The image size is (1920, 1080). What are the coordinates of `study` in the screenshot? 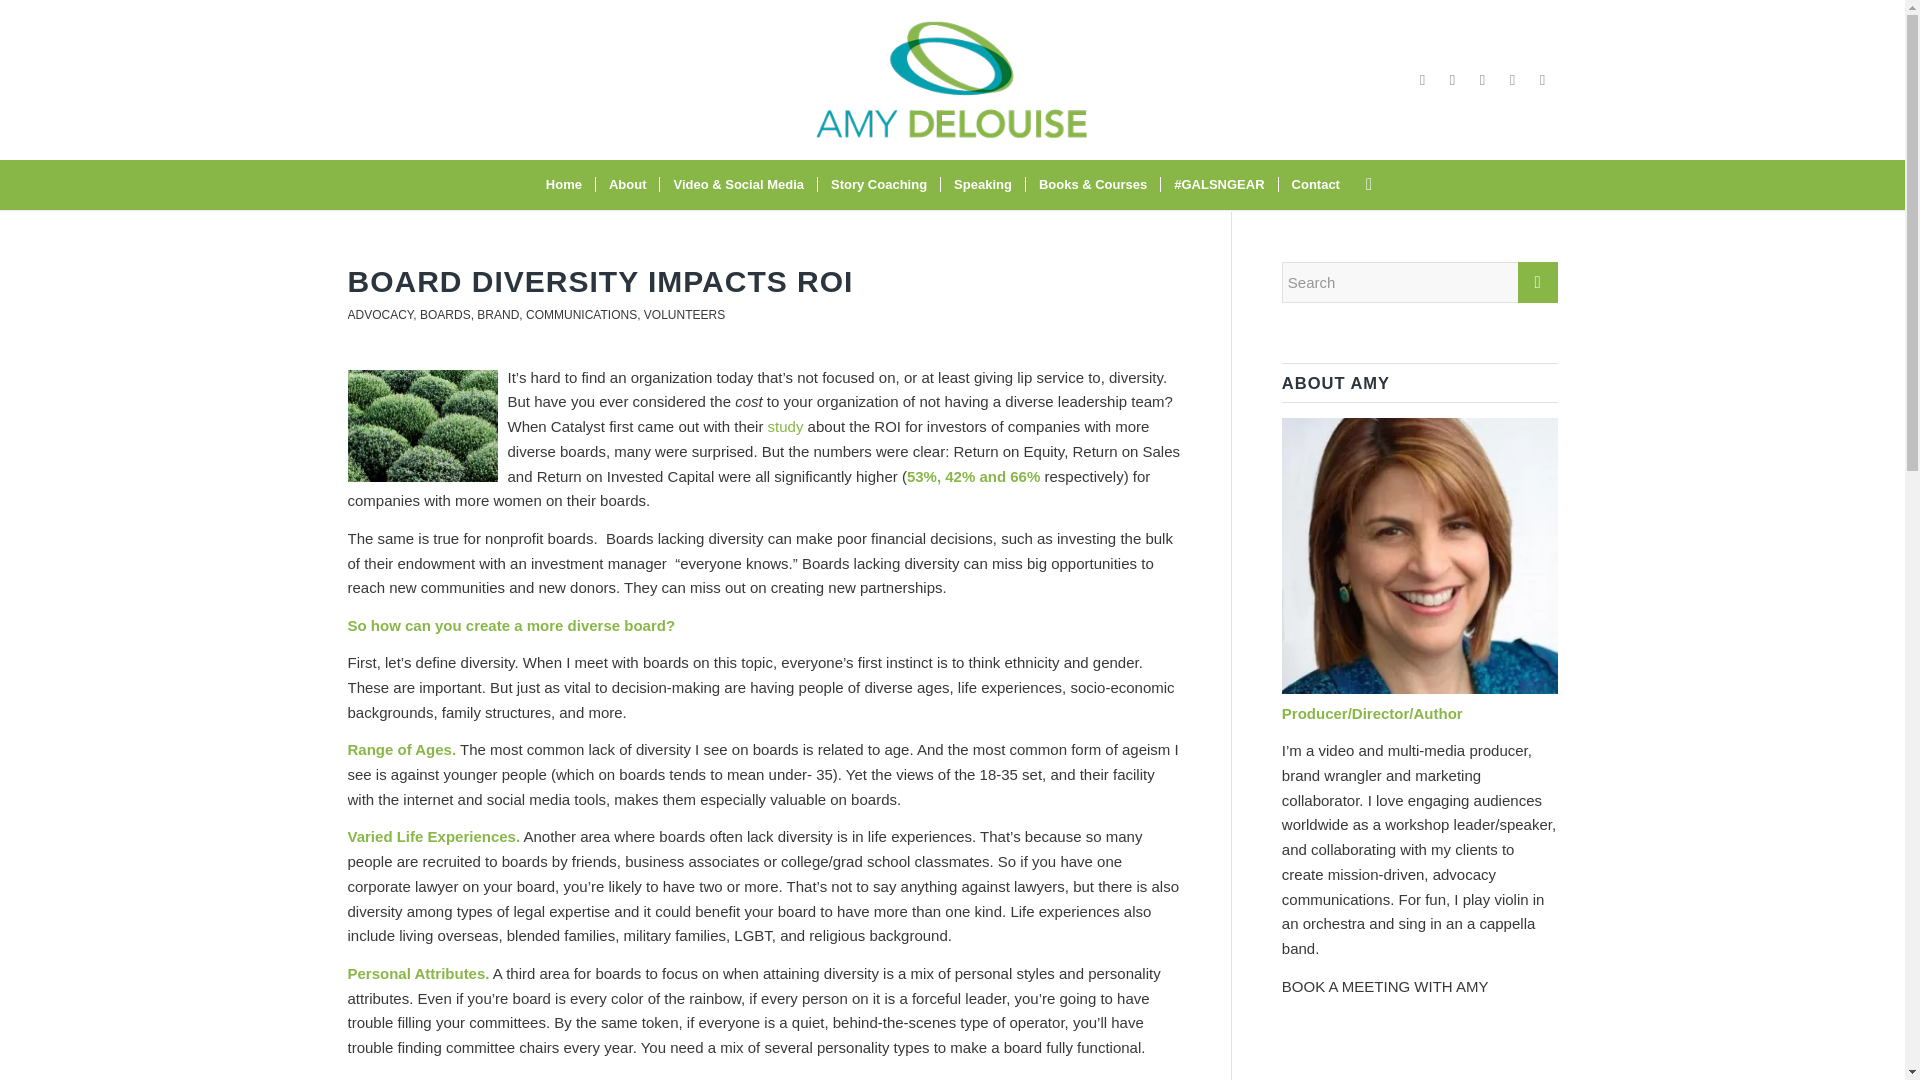 It's located at (786, 426).